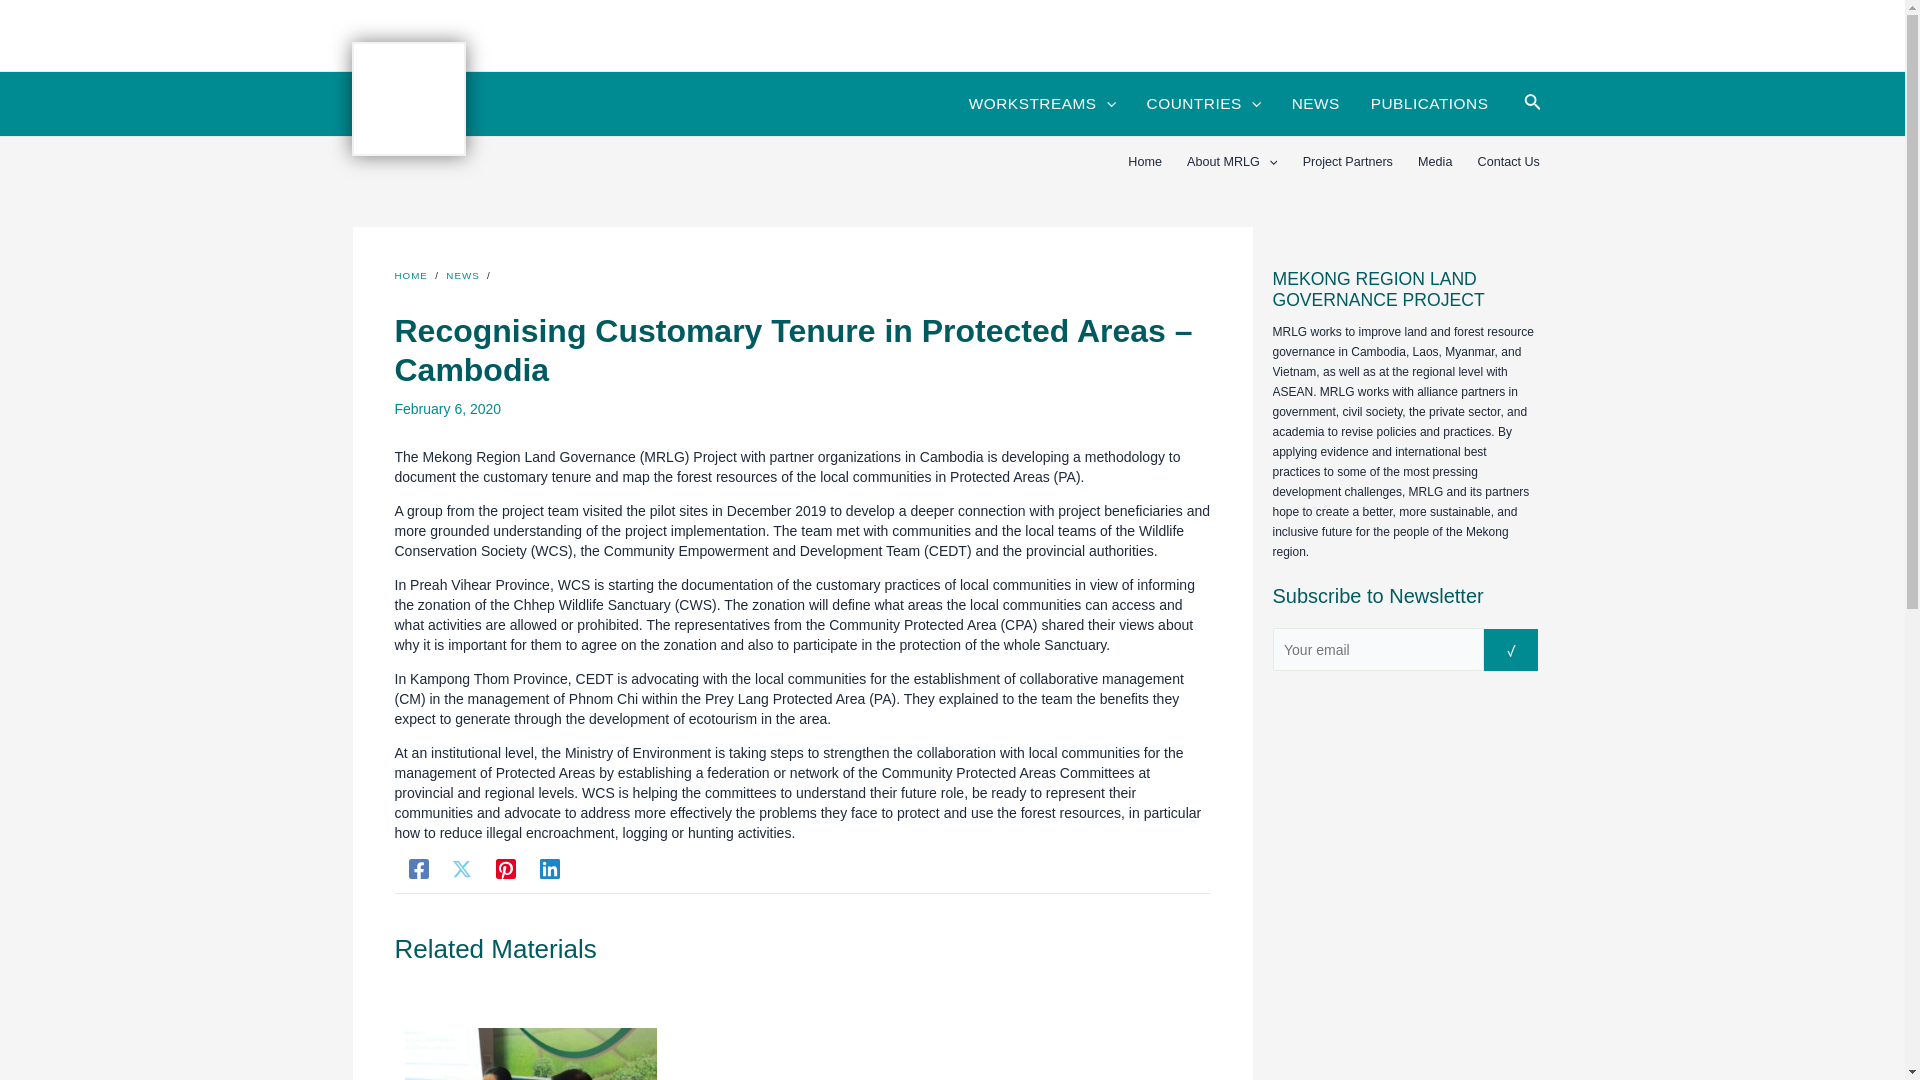  What do you see at coordinates (1316, 104) in the screenshot?
I see `NEWS` at bounding box center [1316, 104].